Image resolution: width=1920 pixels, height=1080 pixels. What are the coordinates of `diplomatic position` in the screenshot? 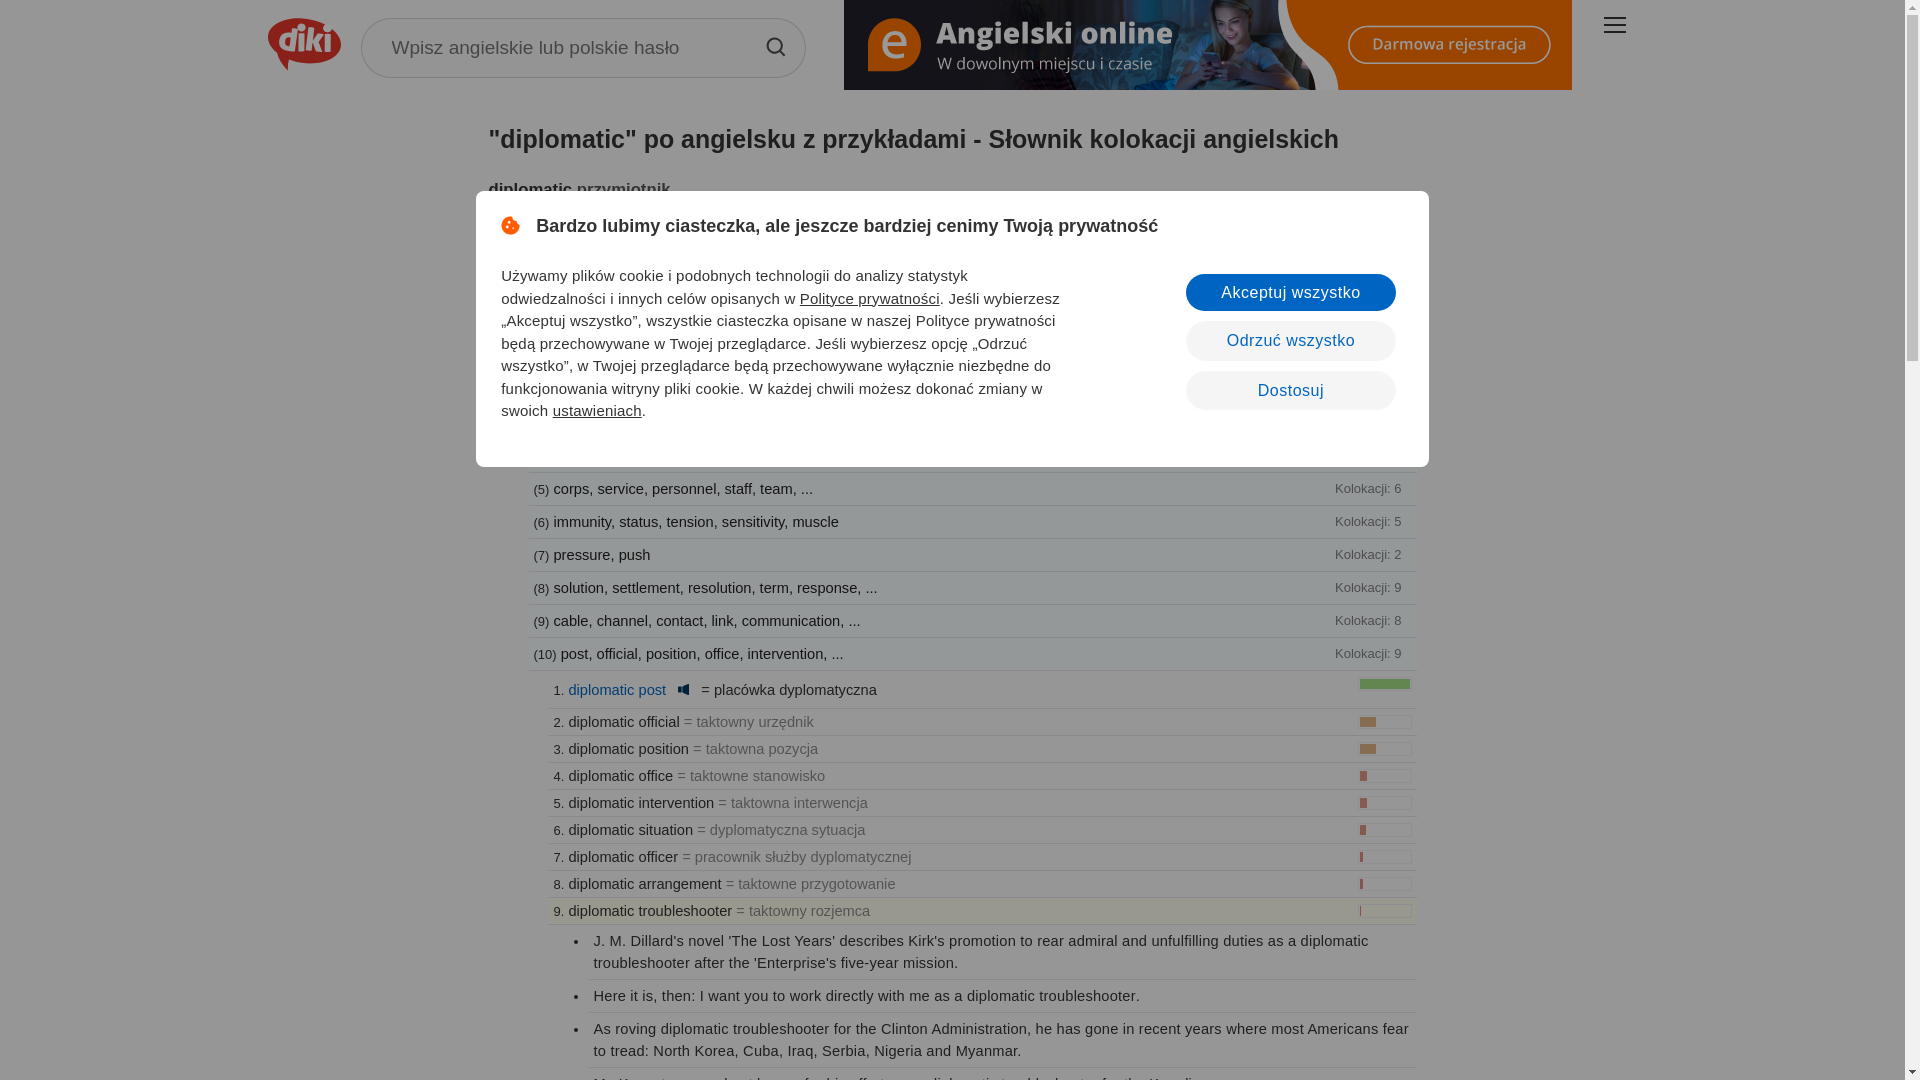 It's located at (628, 748).